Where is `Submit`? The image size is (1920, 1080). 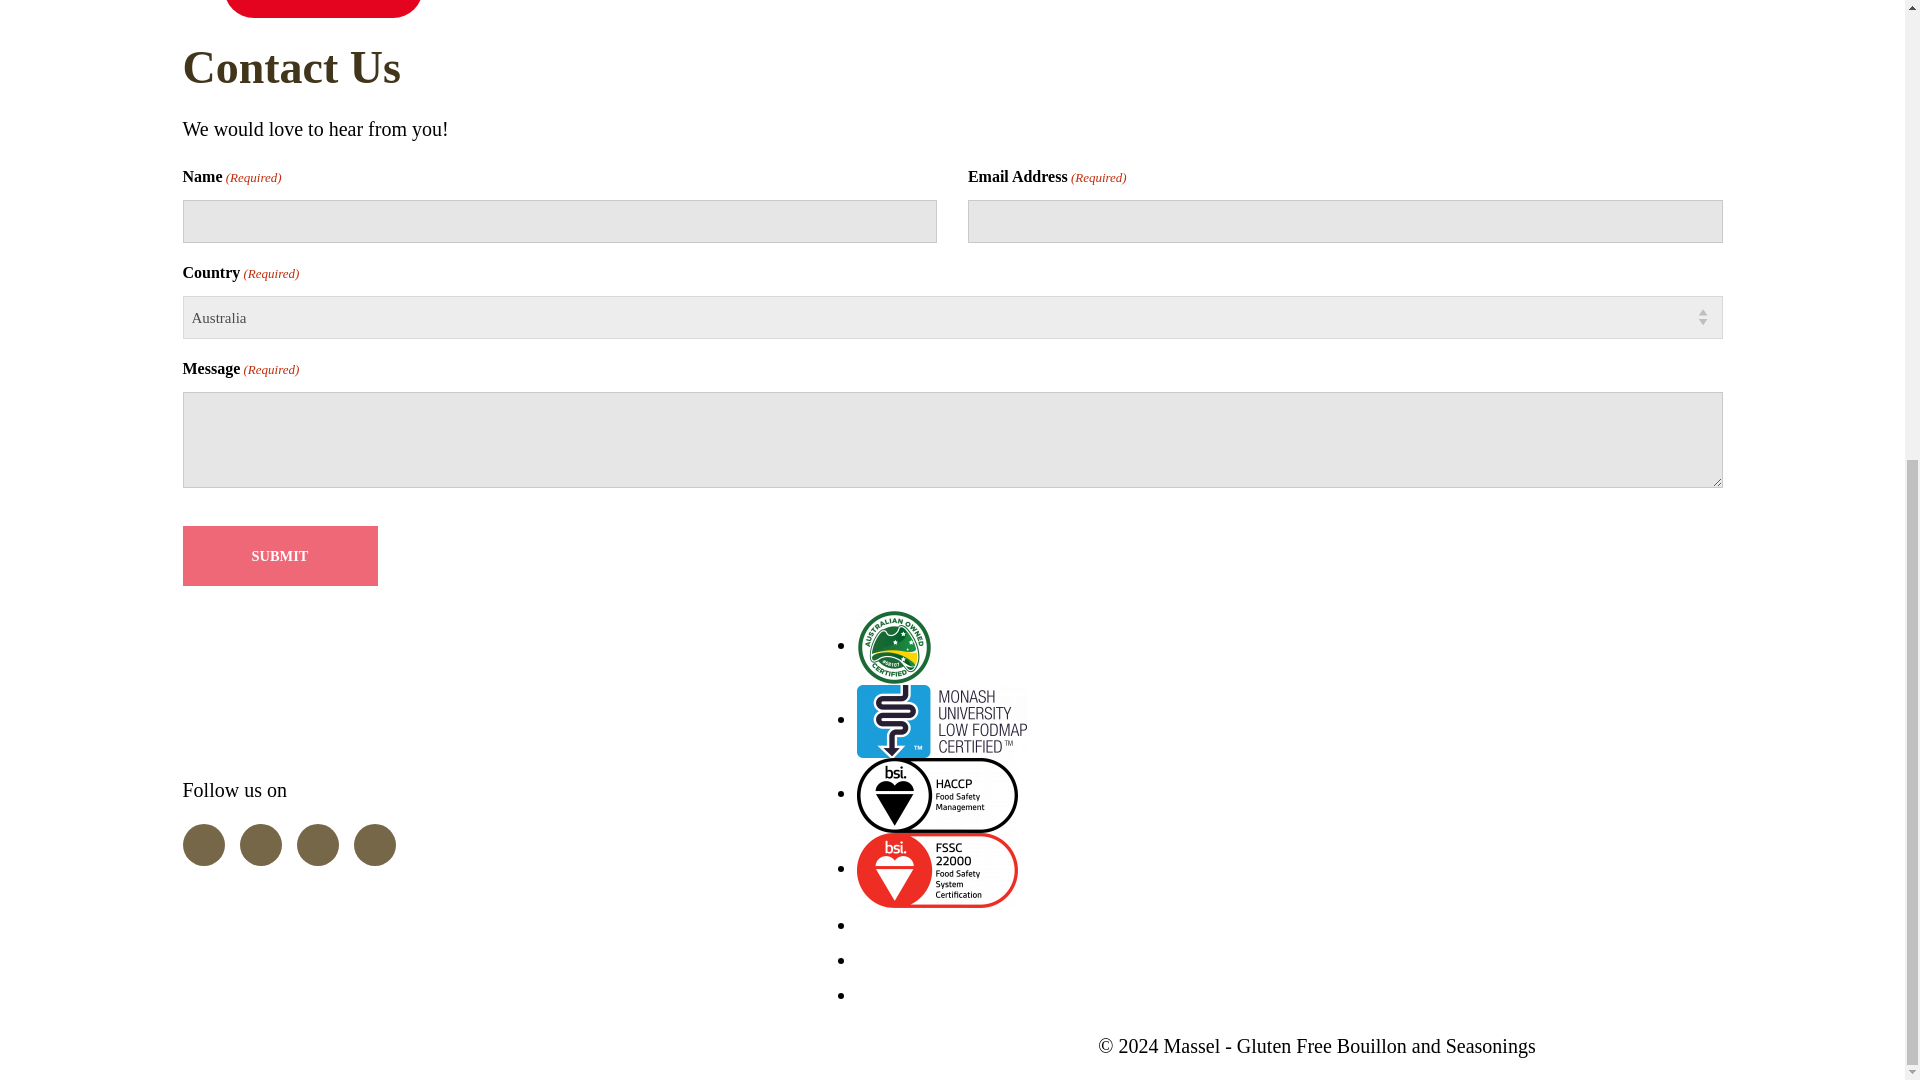 Submit is located at coordinates (279, 556).